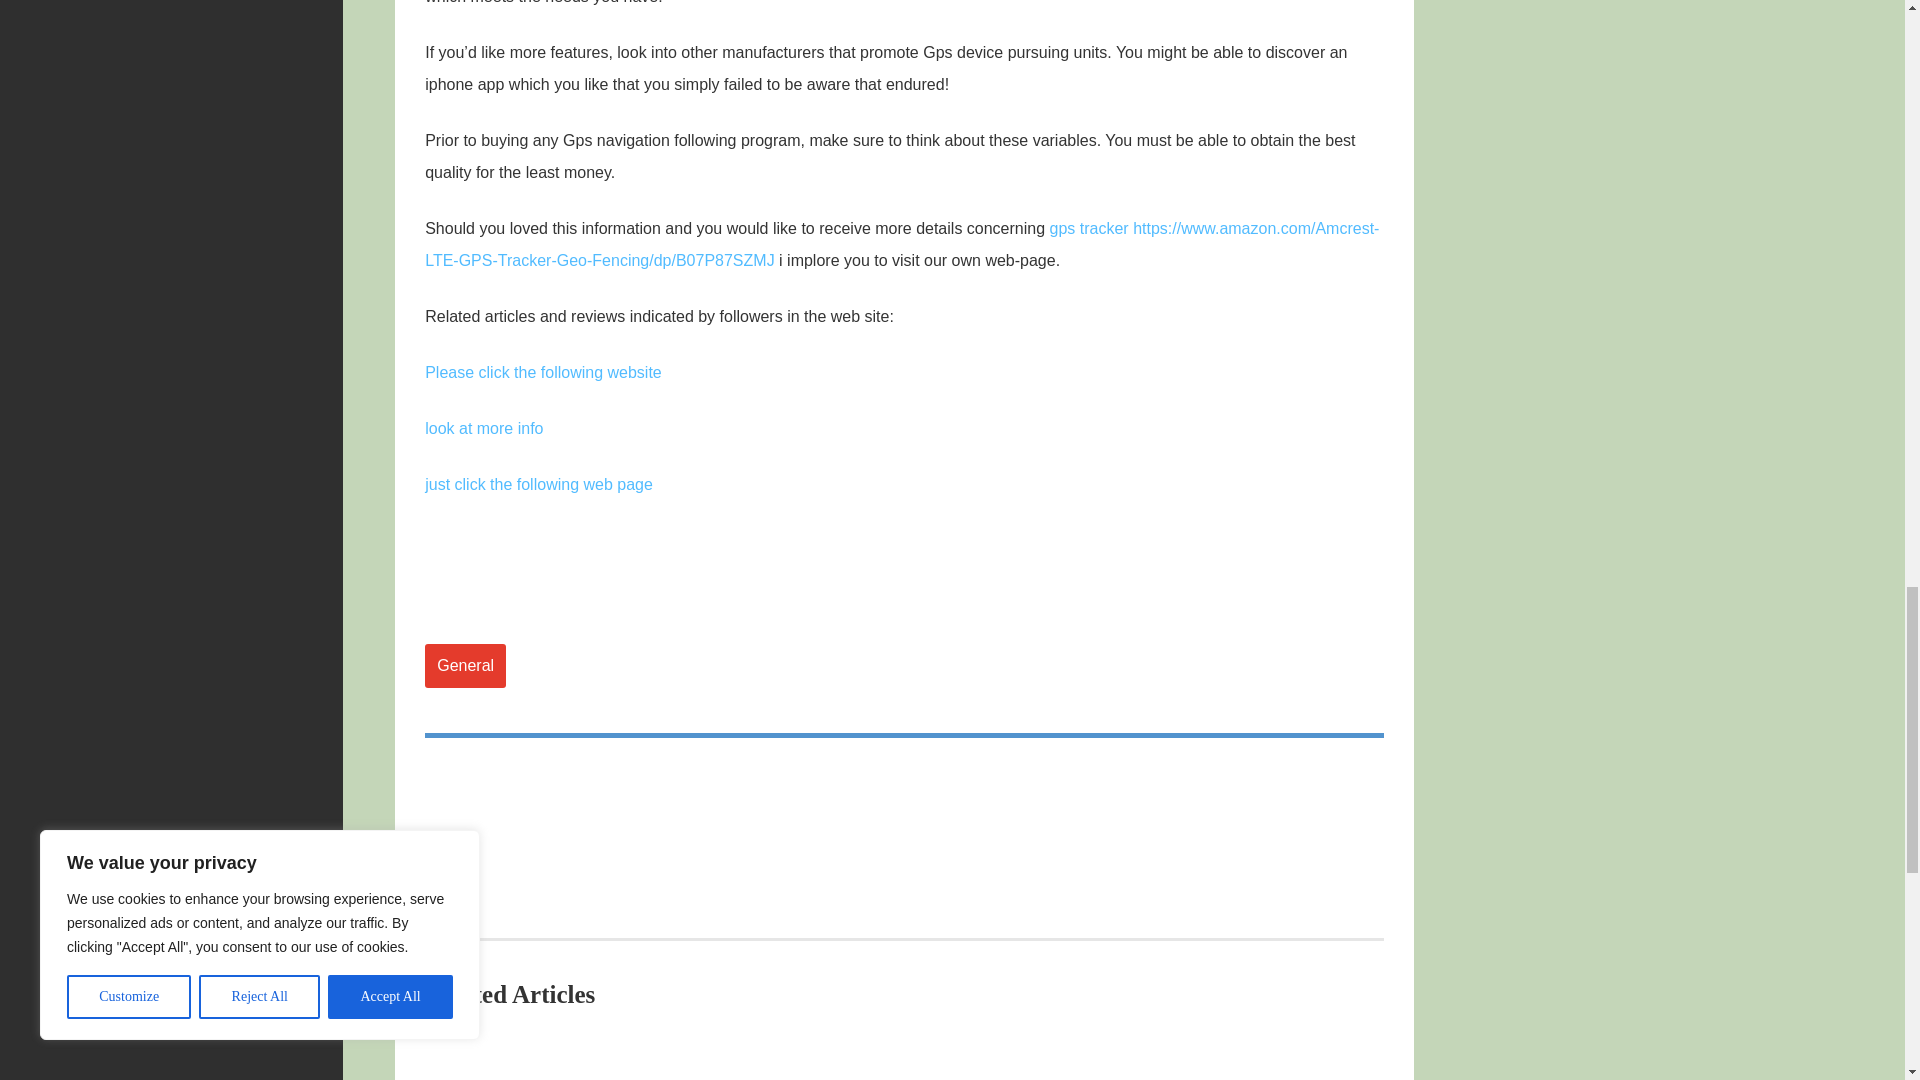 This screenshot has height=1080, width=1920. What do you see at coordinates (538, 484) in the screenshot?
I see `just click the following web page` at bounding box center [538, 484].